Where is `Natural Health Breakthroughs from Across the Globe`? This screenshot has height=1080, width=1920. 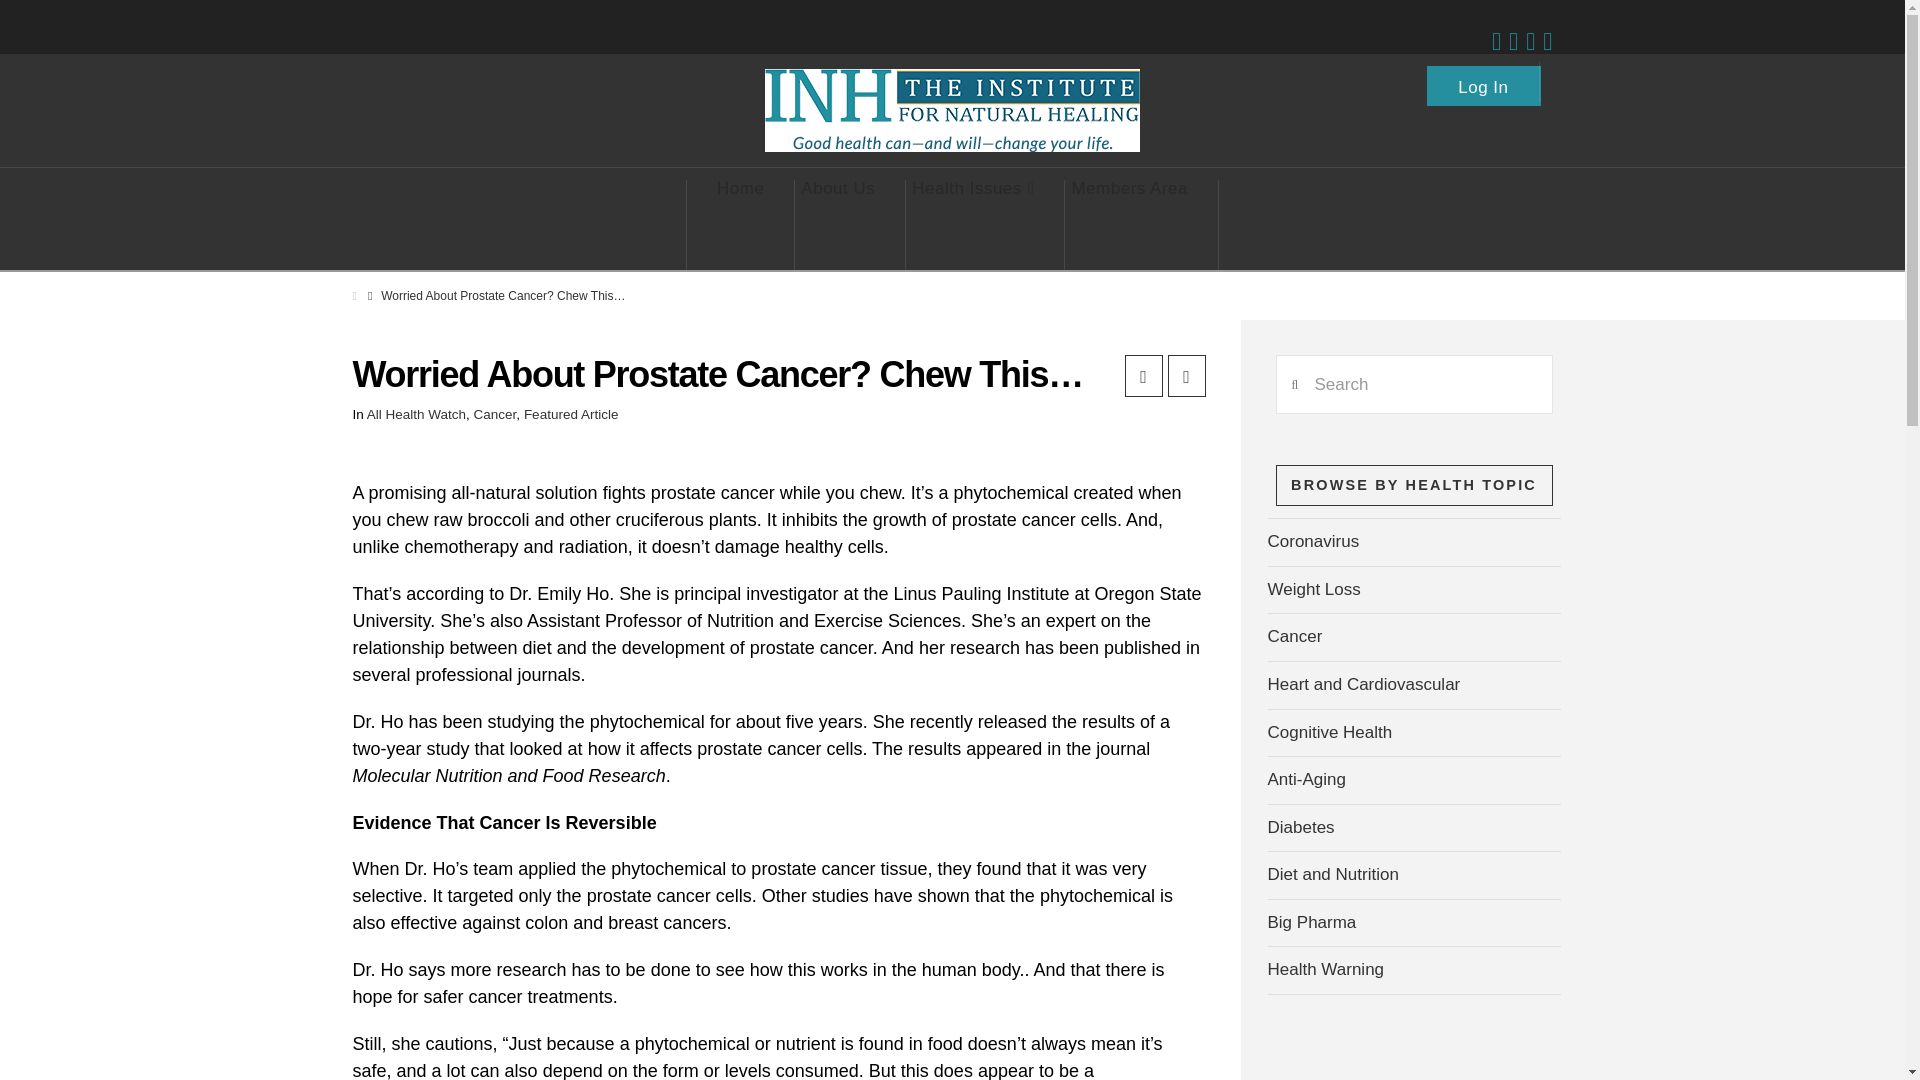
Natural Health Breakthroughs from Across the Globe is located at coordinates (952, 110).